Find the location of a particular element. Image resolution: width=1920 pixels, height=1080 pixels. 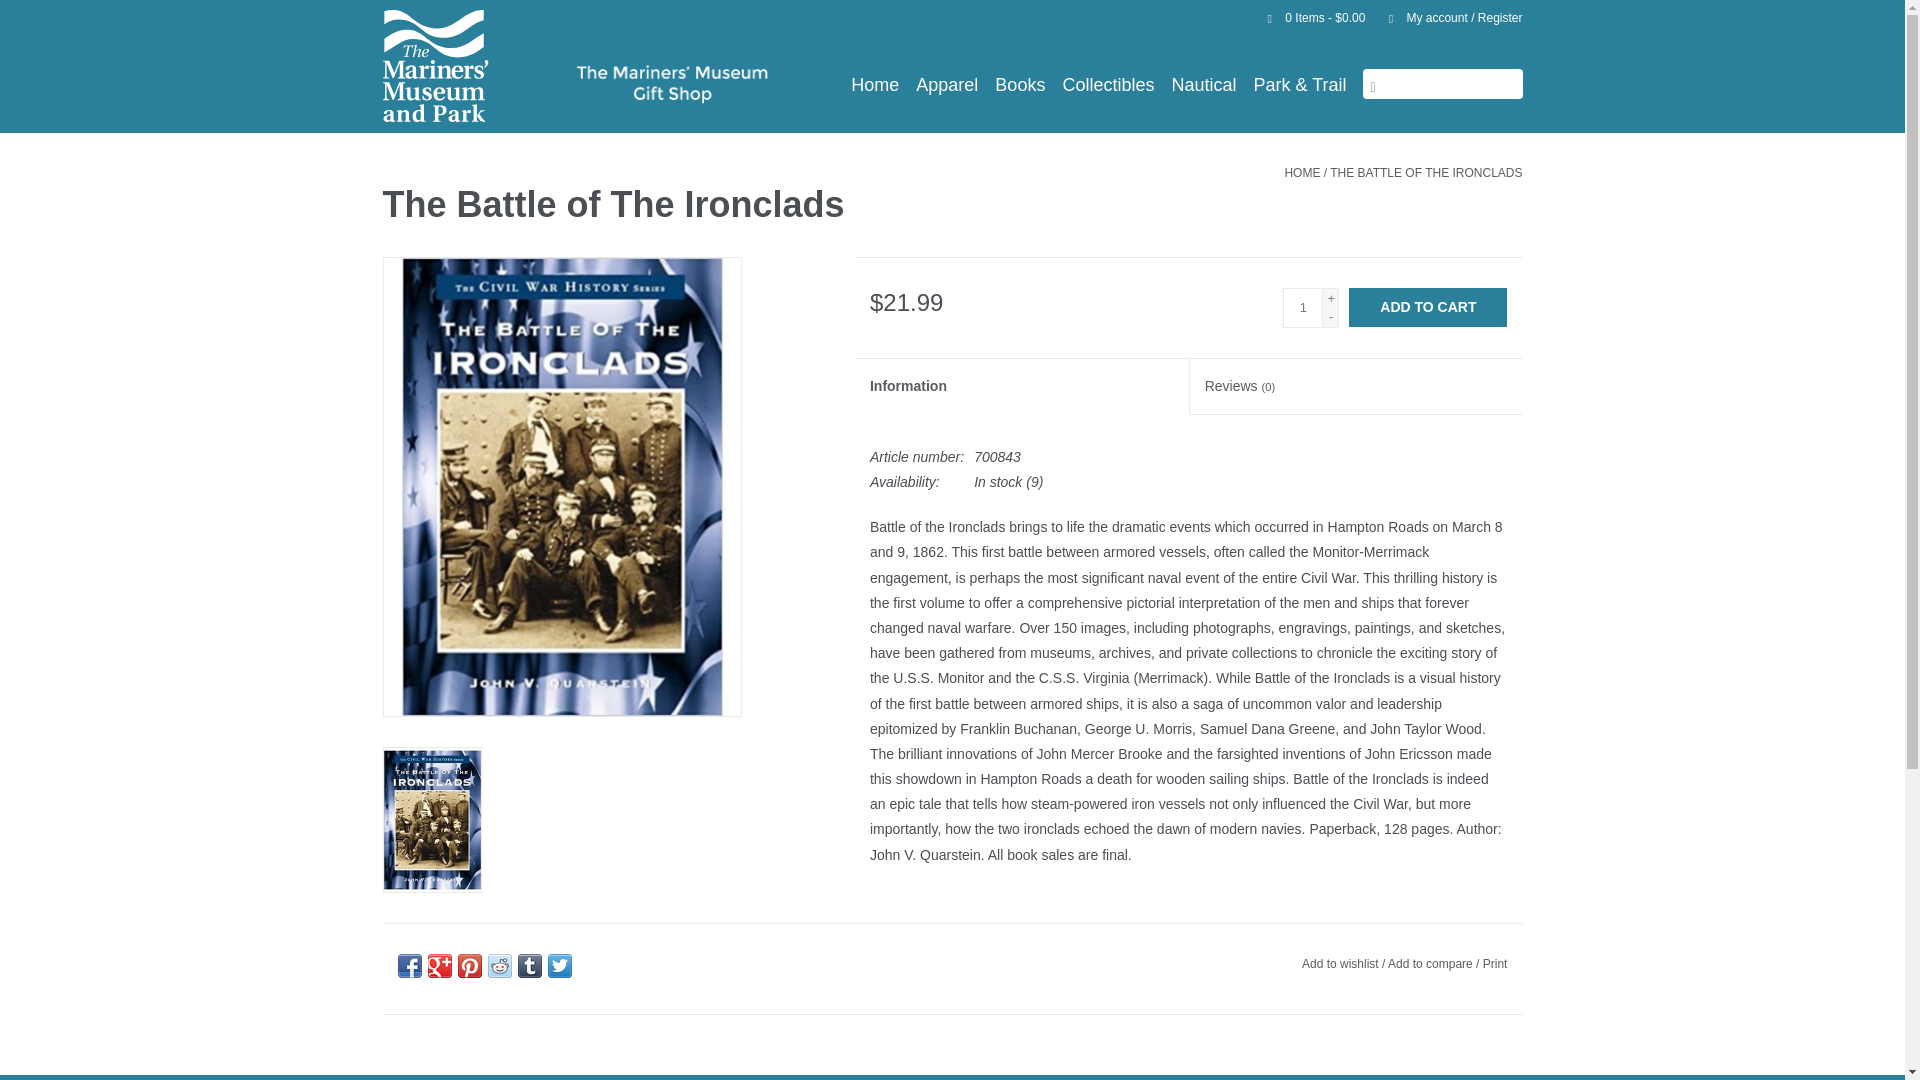

Home is located at coordinates (874, 84).